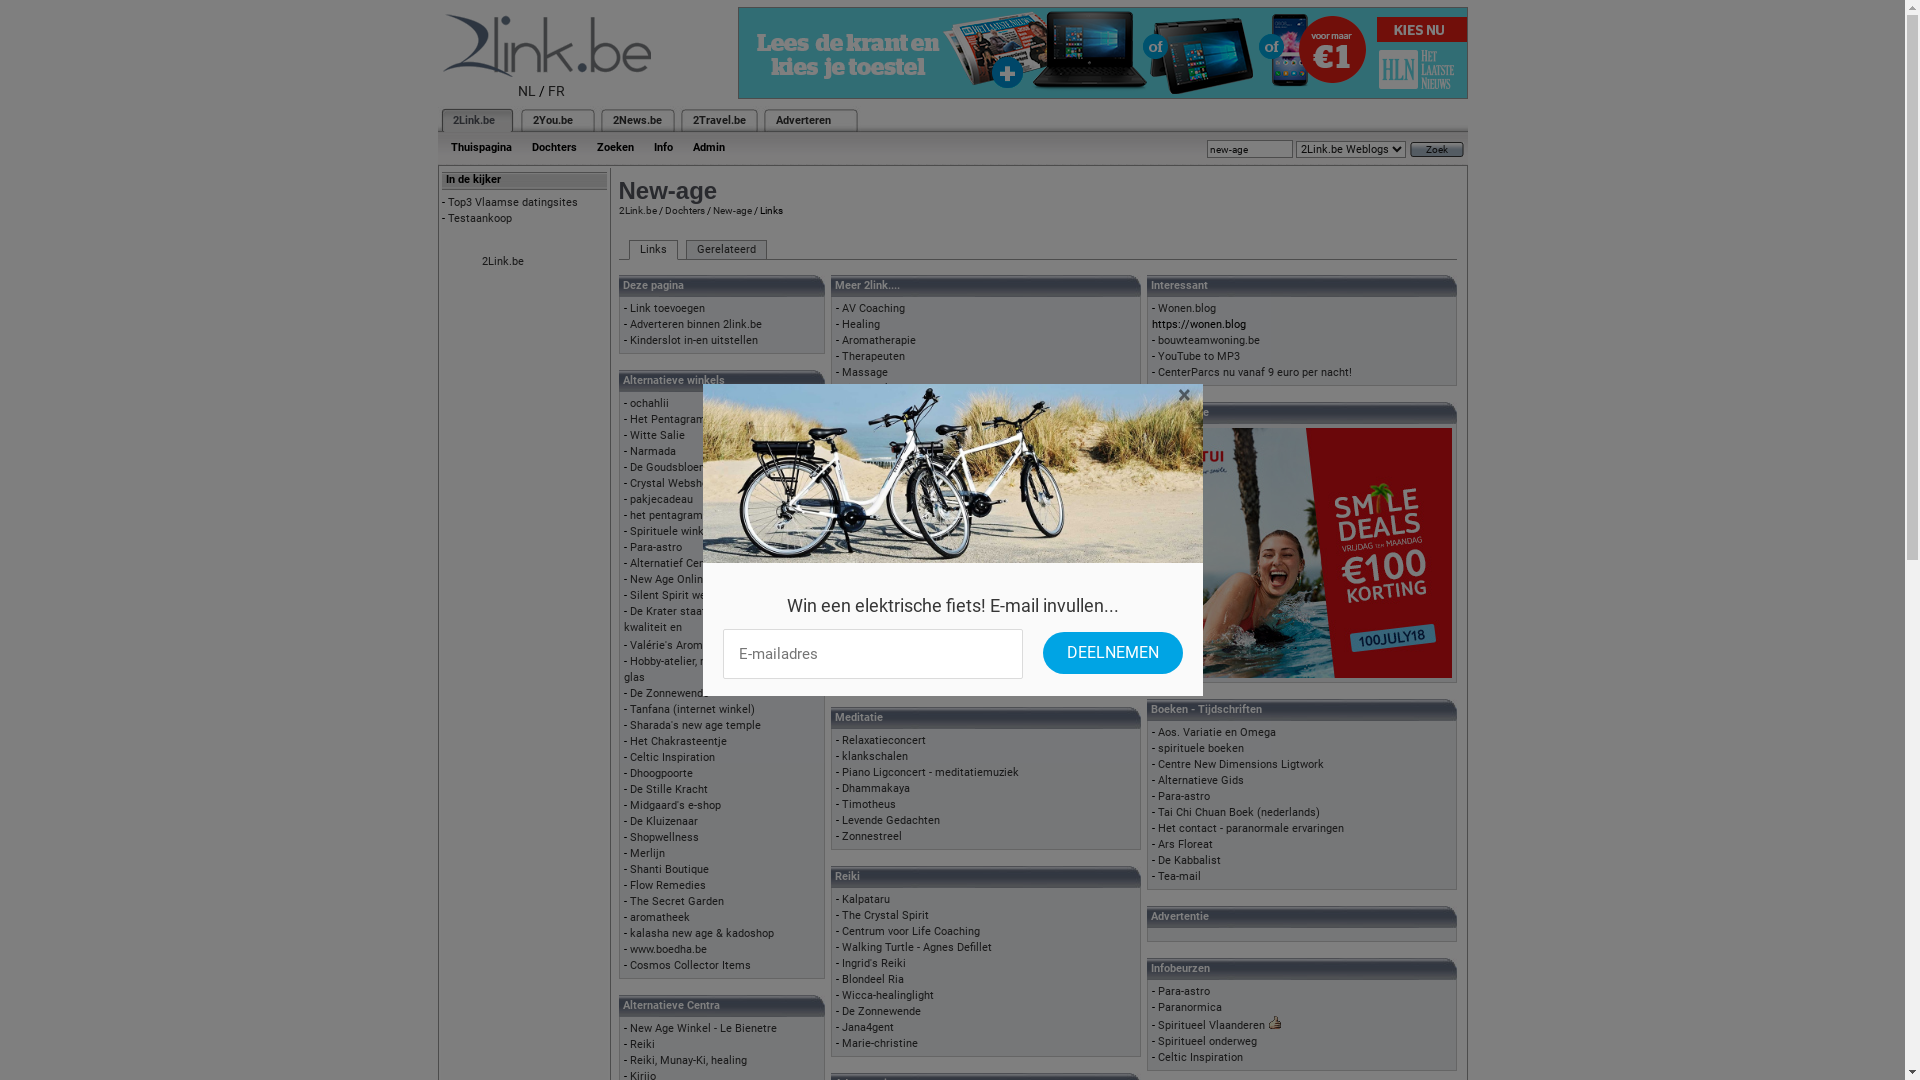 The height and width of the screenshot is (1080, 1920). Describe the element at coordinates (866, 900) in the screenshot. I see `Kalpataru` at that location.